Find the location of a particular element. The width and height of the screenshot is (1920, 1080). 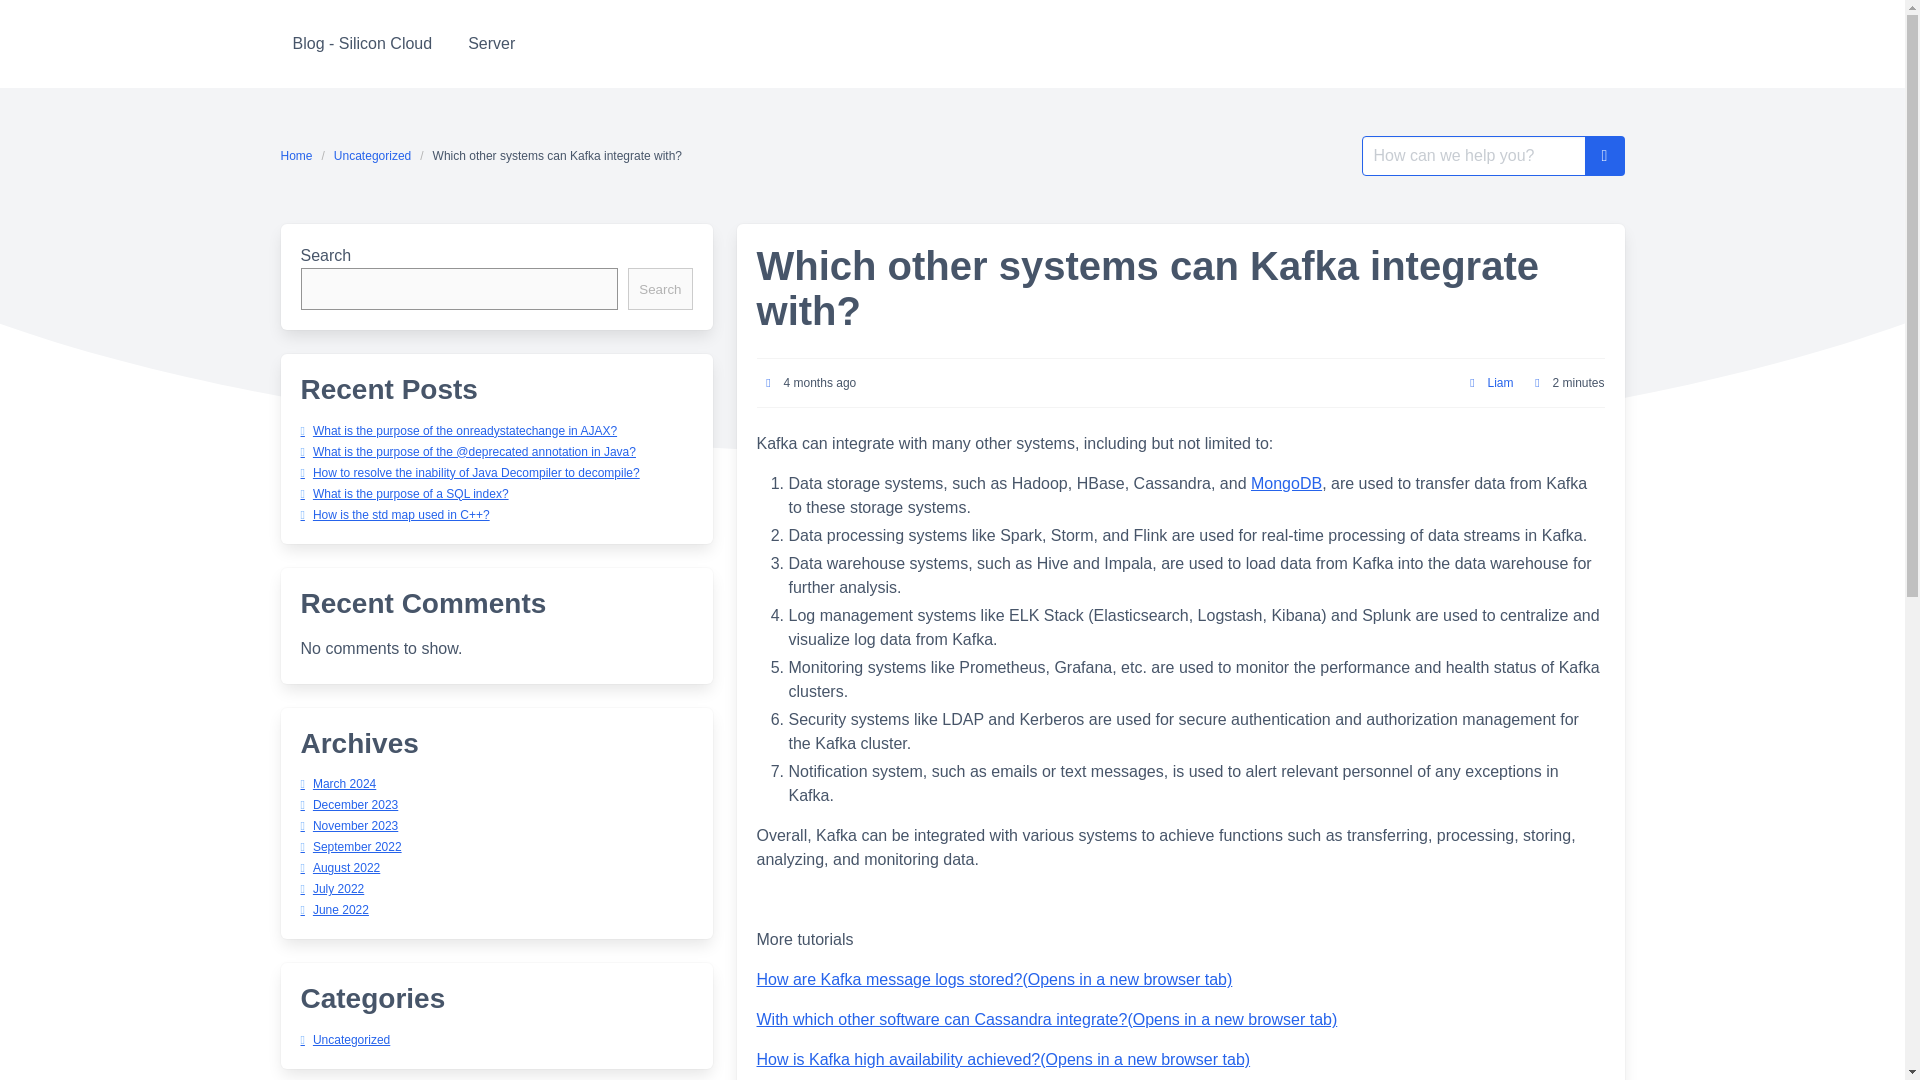

Search is located at coordinates (659, 288).